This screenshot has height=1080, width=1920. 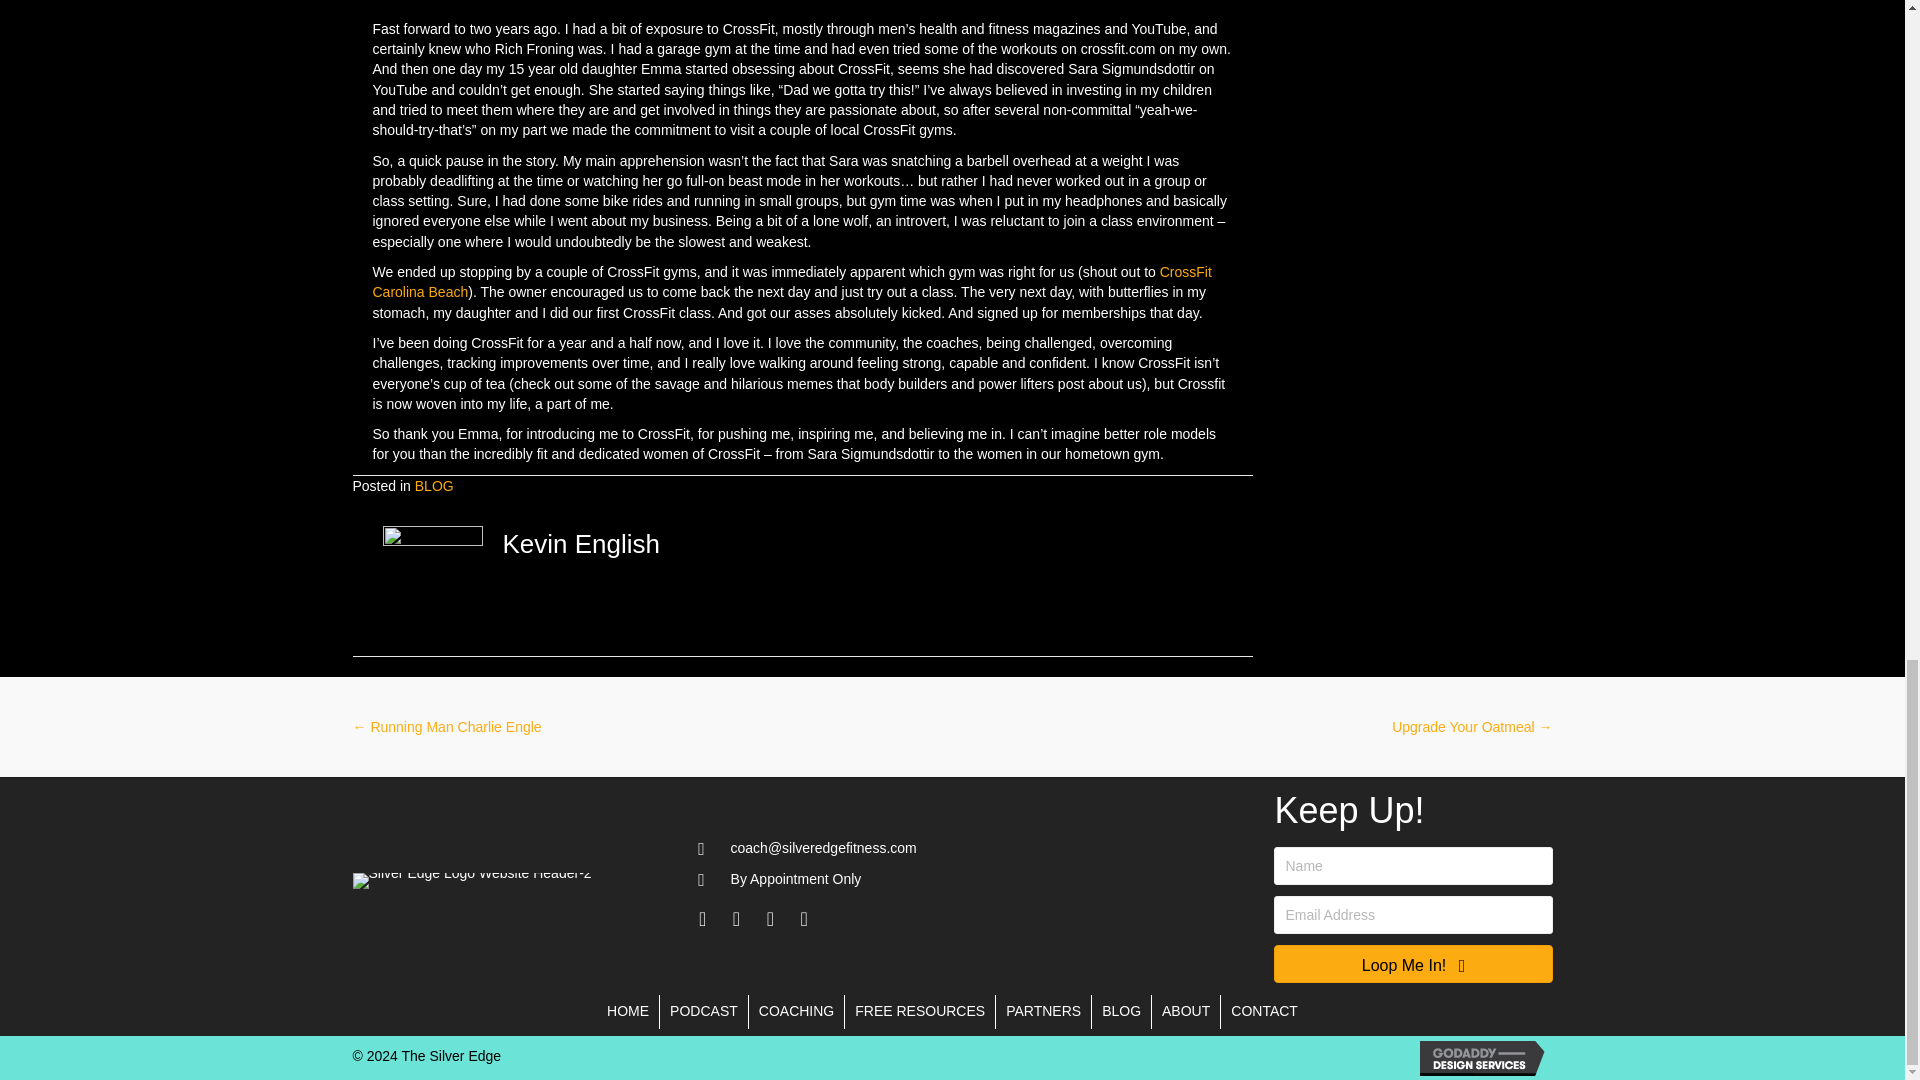 I want to click on HOME, so click(x=628, y=1012).